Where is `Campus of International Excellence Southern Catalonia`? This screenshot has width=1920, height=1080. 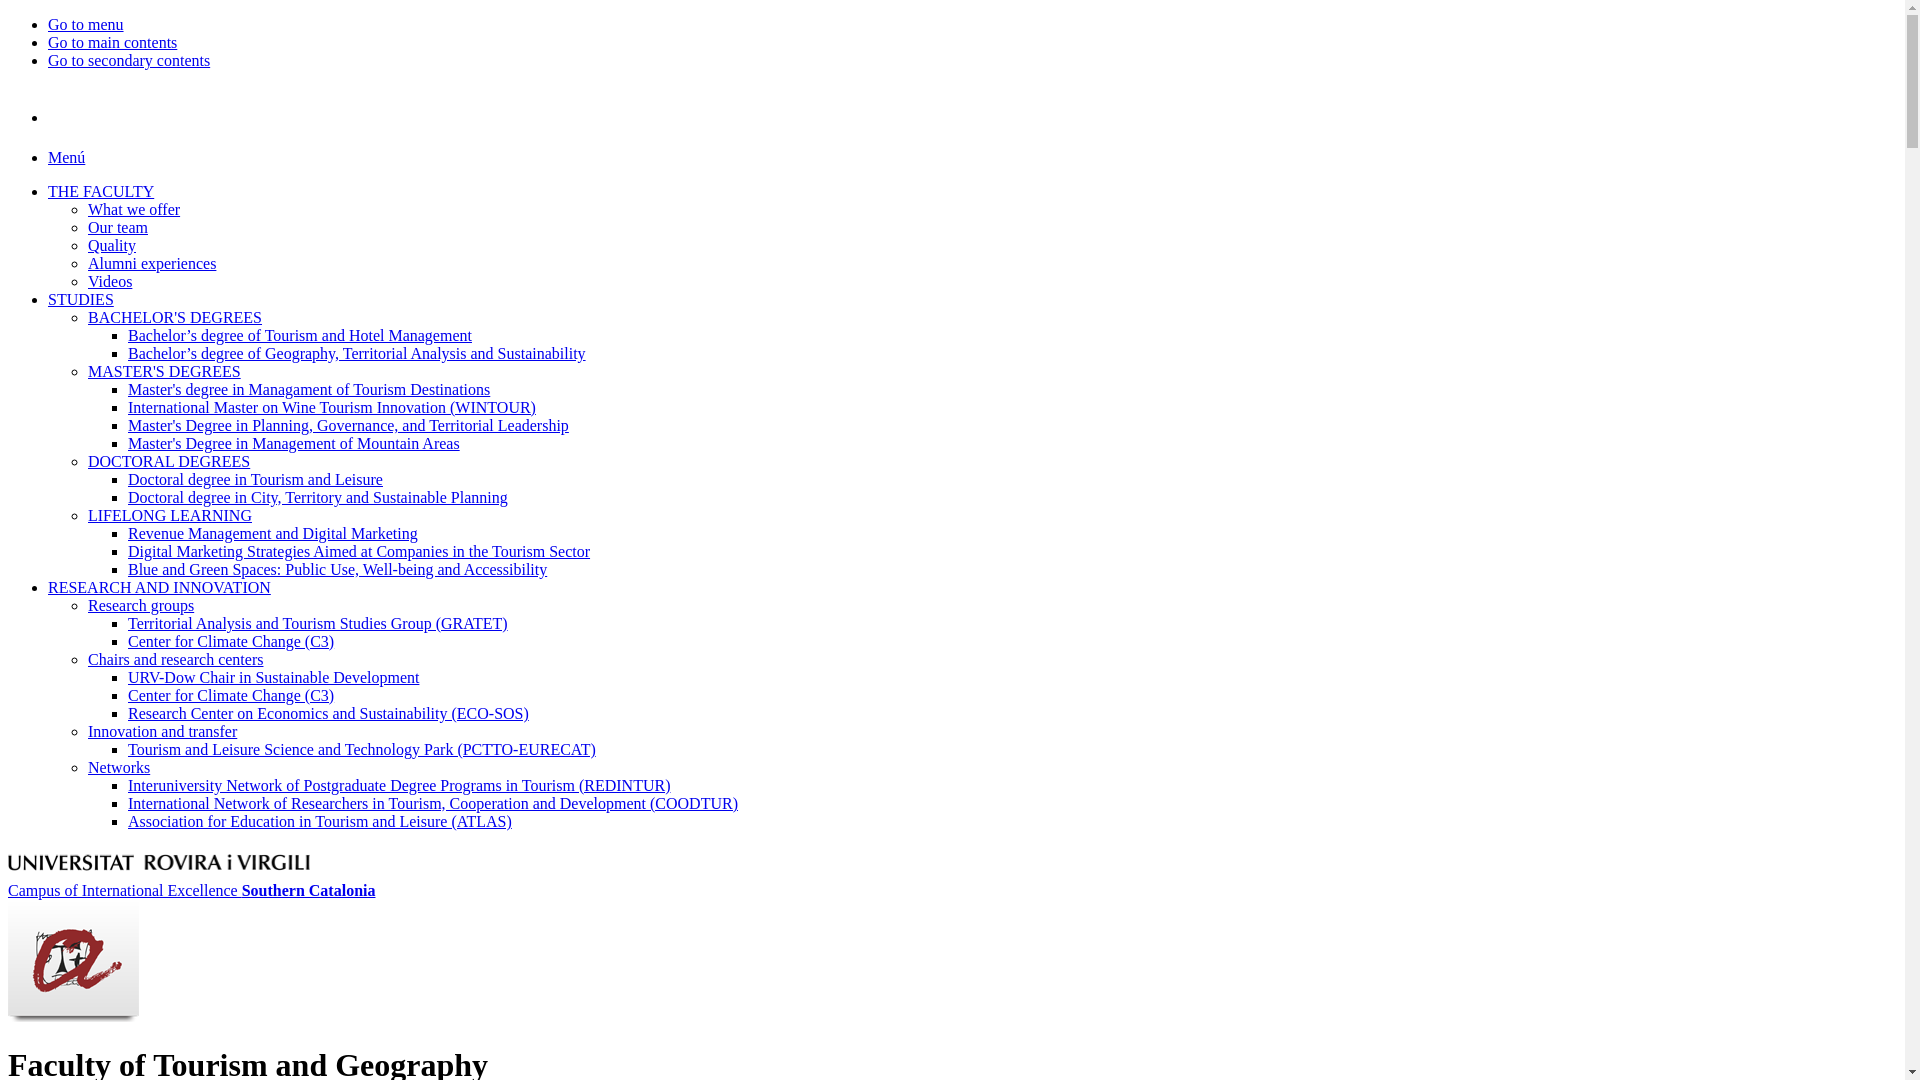 Campus of International Excellence Southern Catalonia is located at coordinates (192, 890).